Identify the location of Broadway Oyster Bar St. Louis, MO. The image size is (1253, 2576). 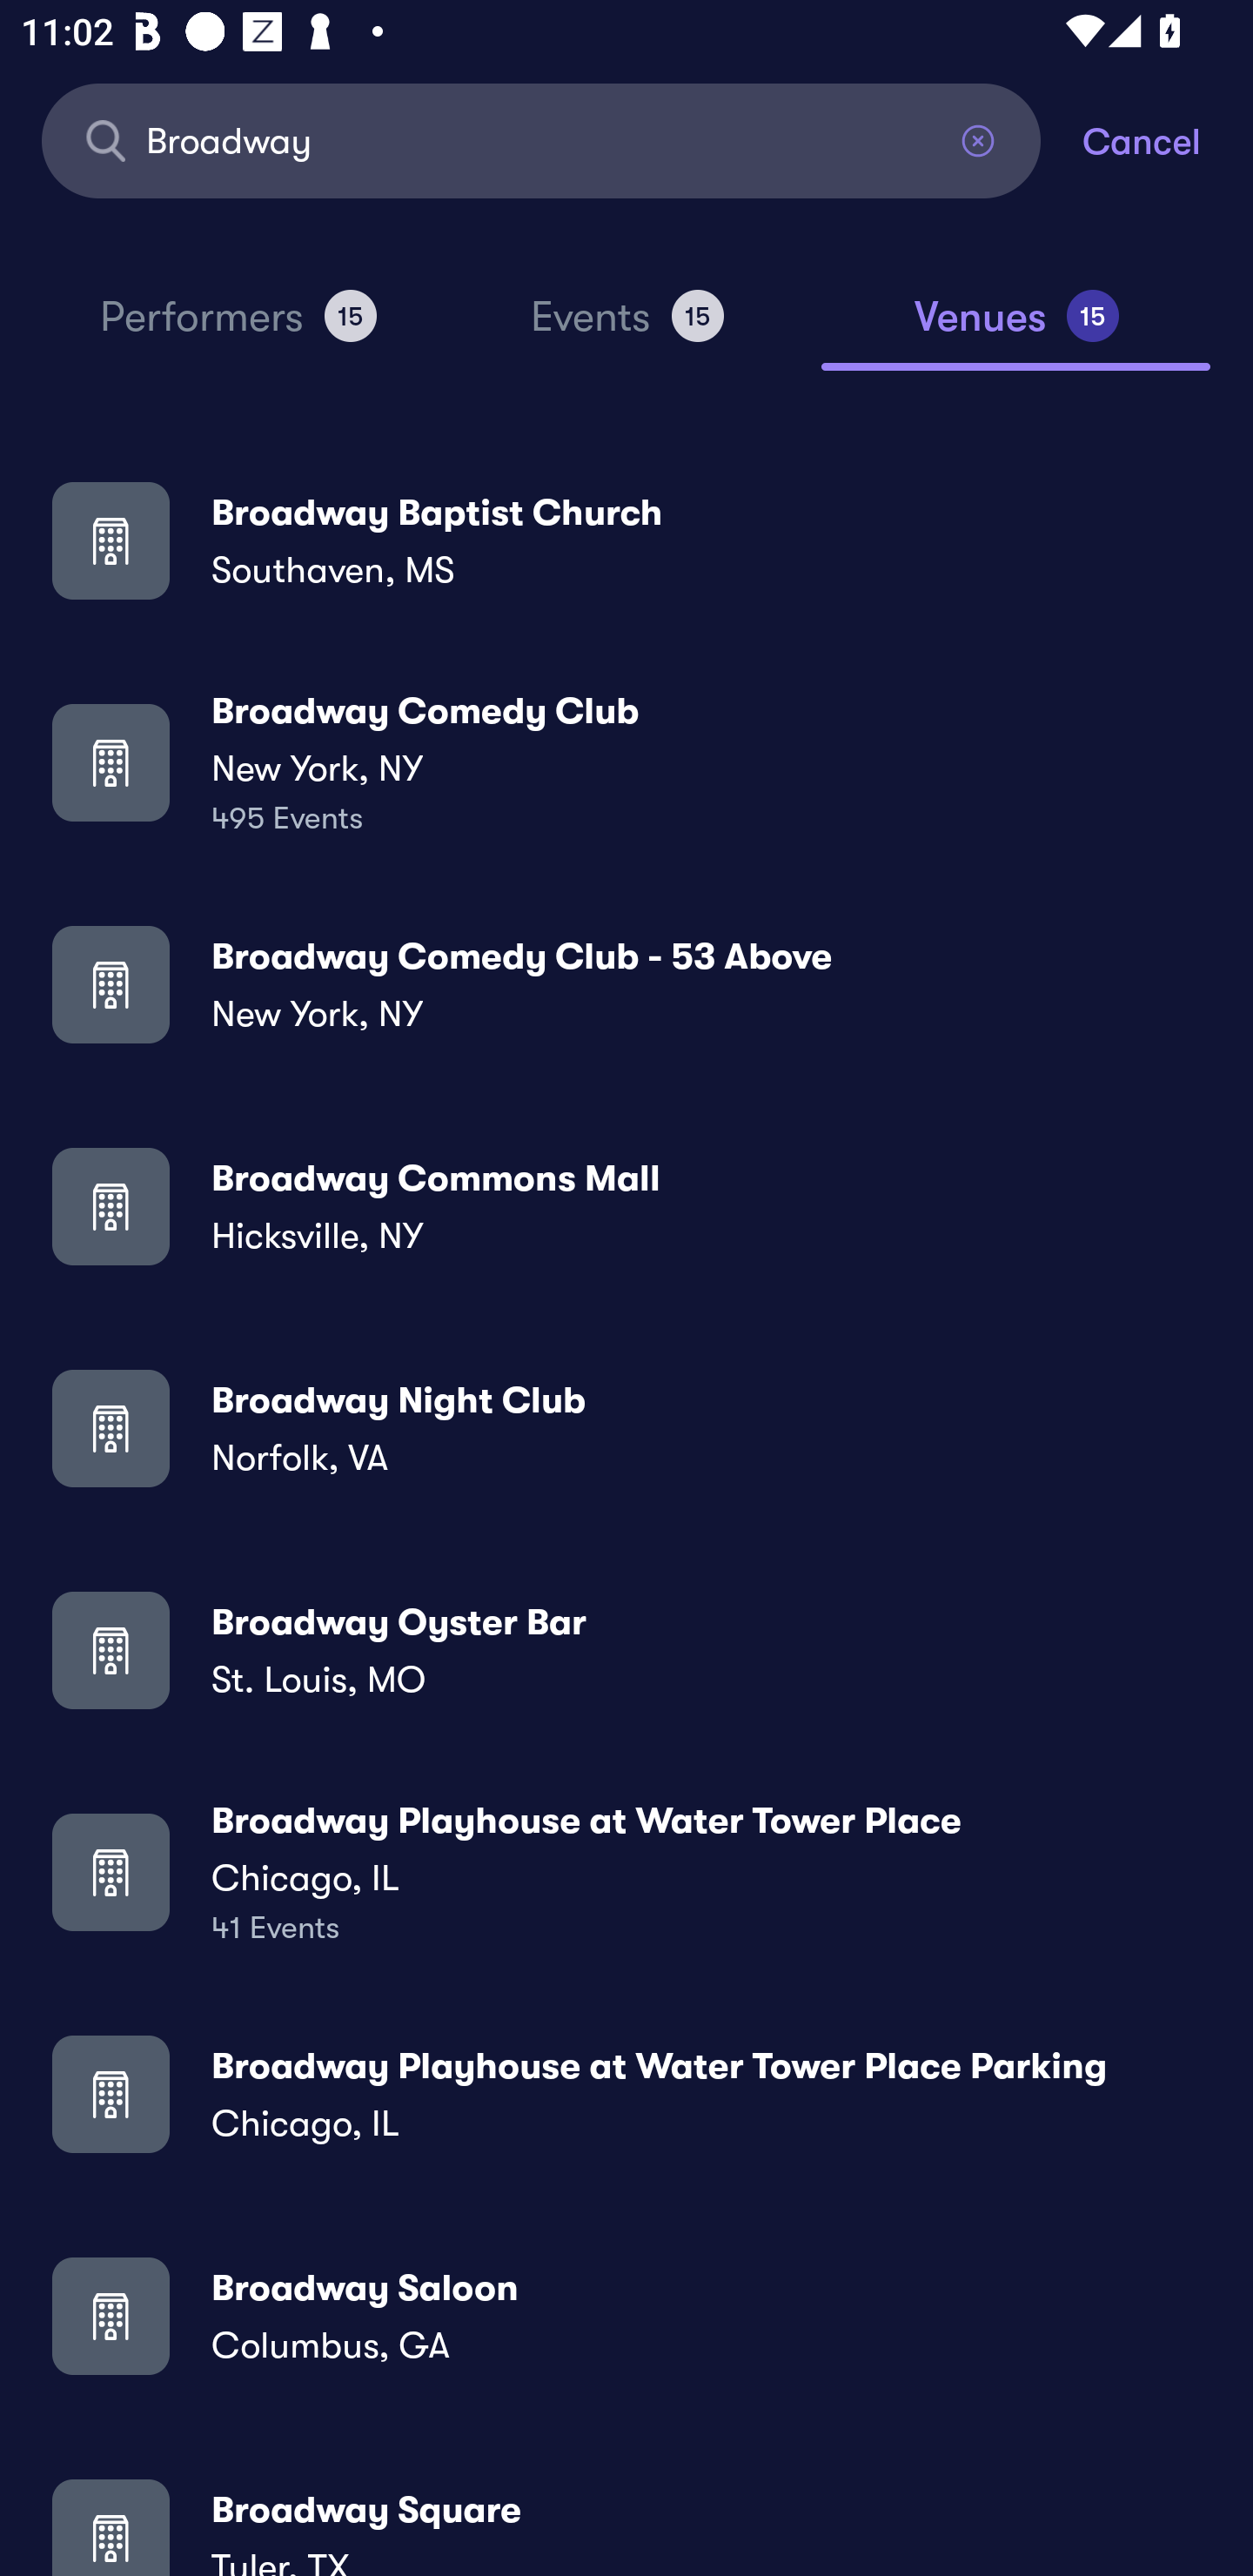
(626, 1650).